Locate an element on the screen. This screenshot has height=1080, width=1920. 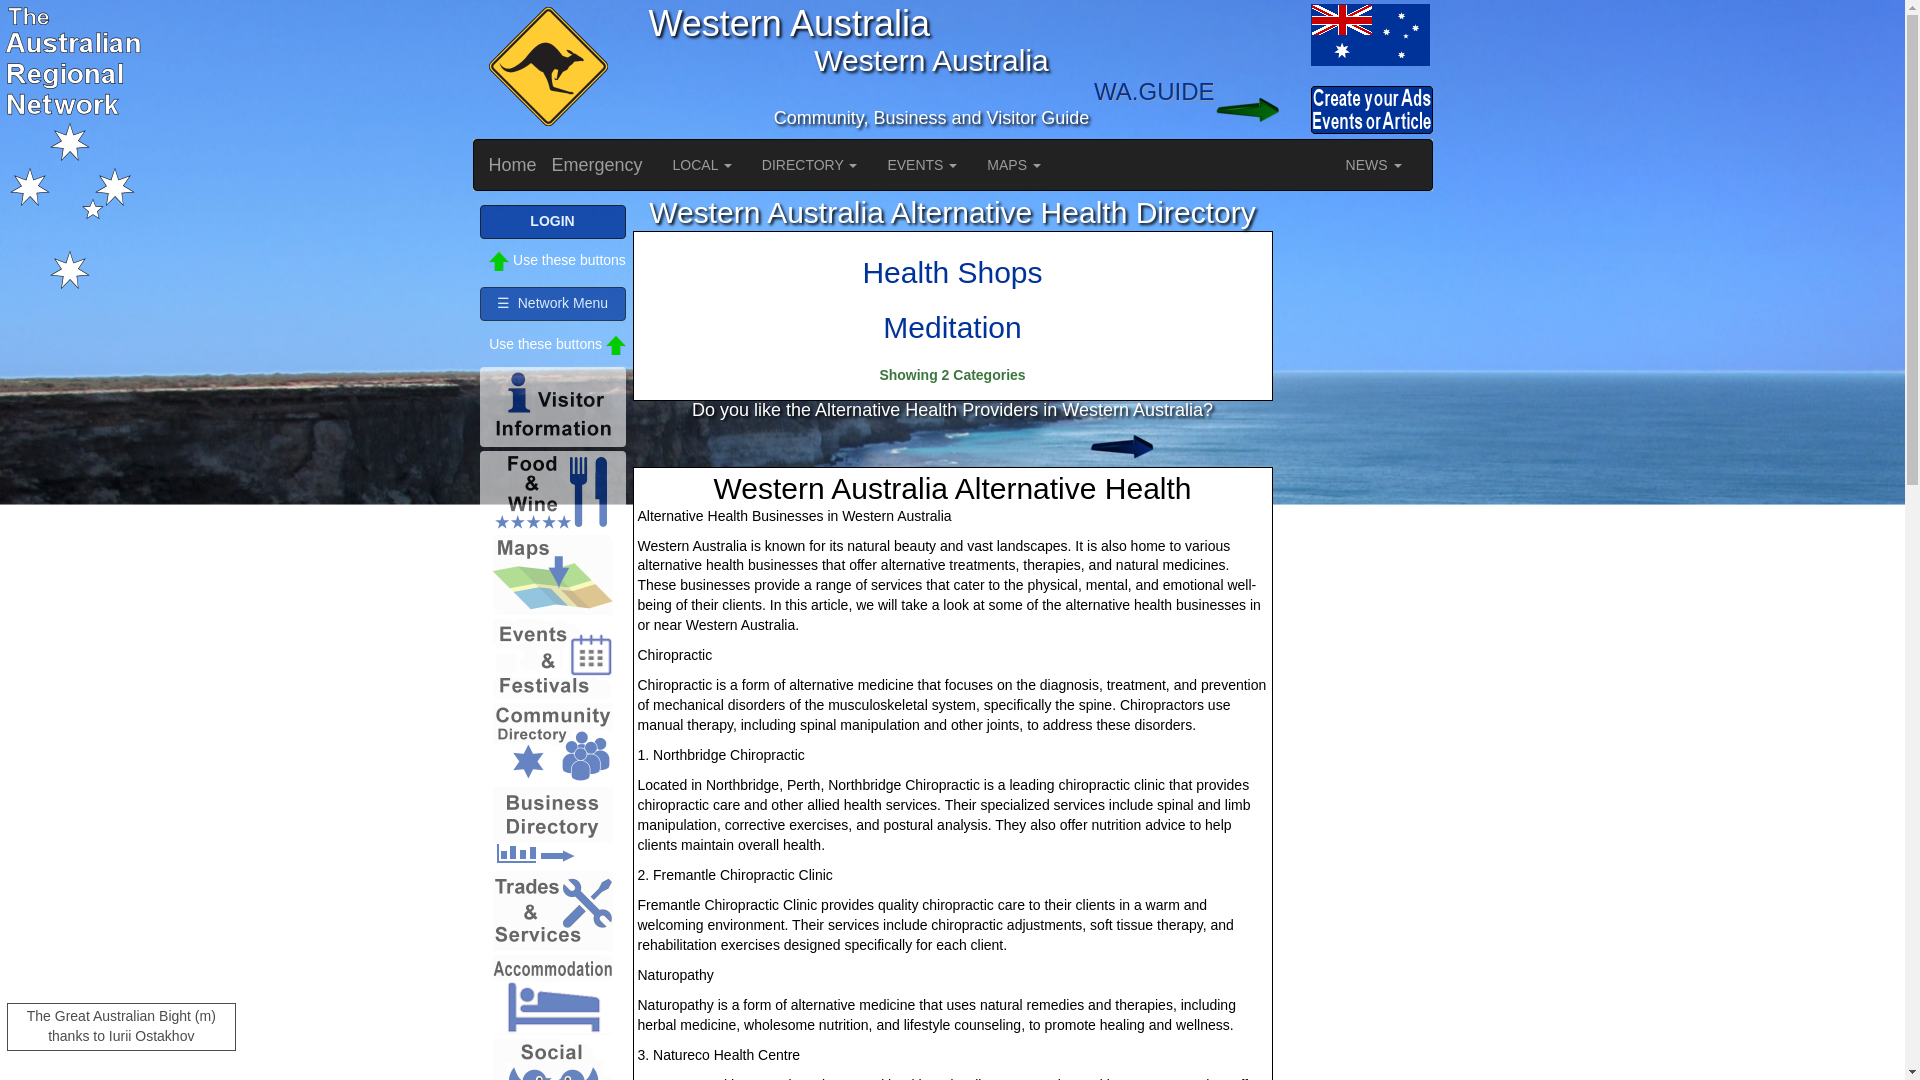
Please like our Page is located at coordinates (1136, 447).